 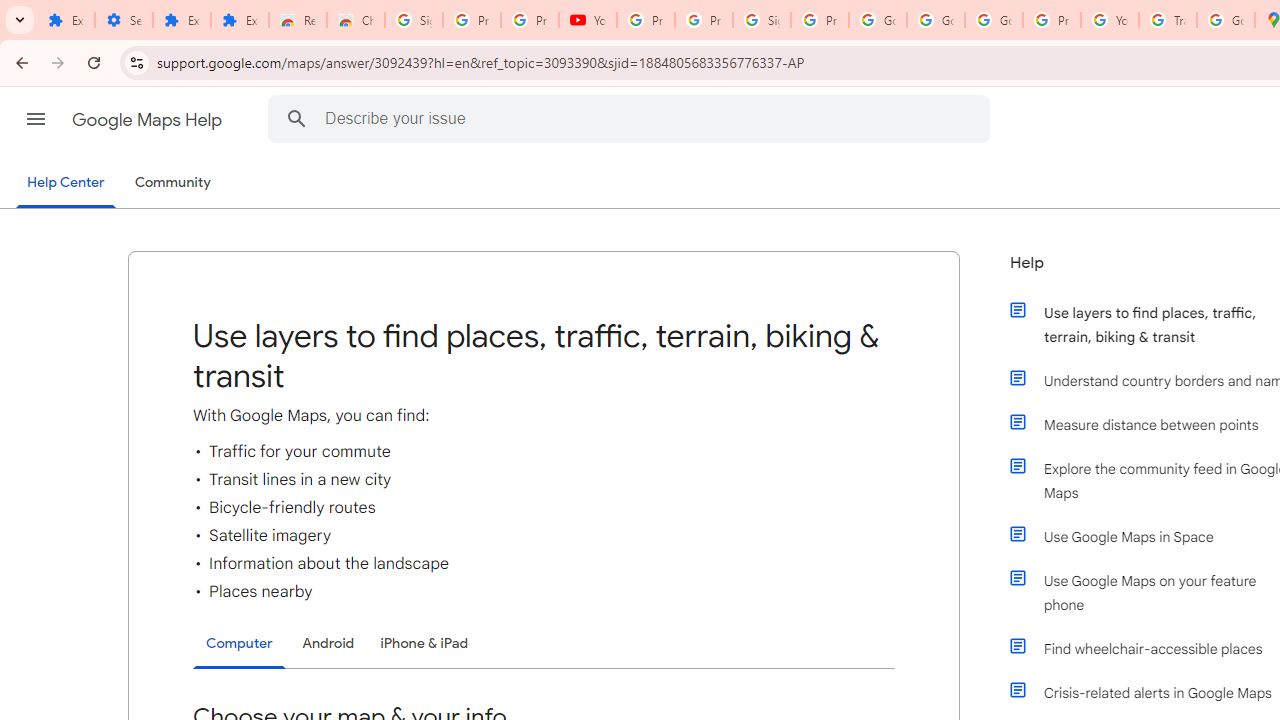 What do you see at coordinates (297, 118) in the screenshot?
I see `Search Help Center` at bounding box center [297, 118].